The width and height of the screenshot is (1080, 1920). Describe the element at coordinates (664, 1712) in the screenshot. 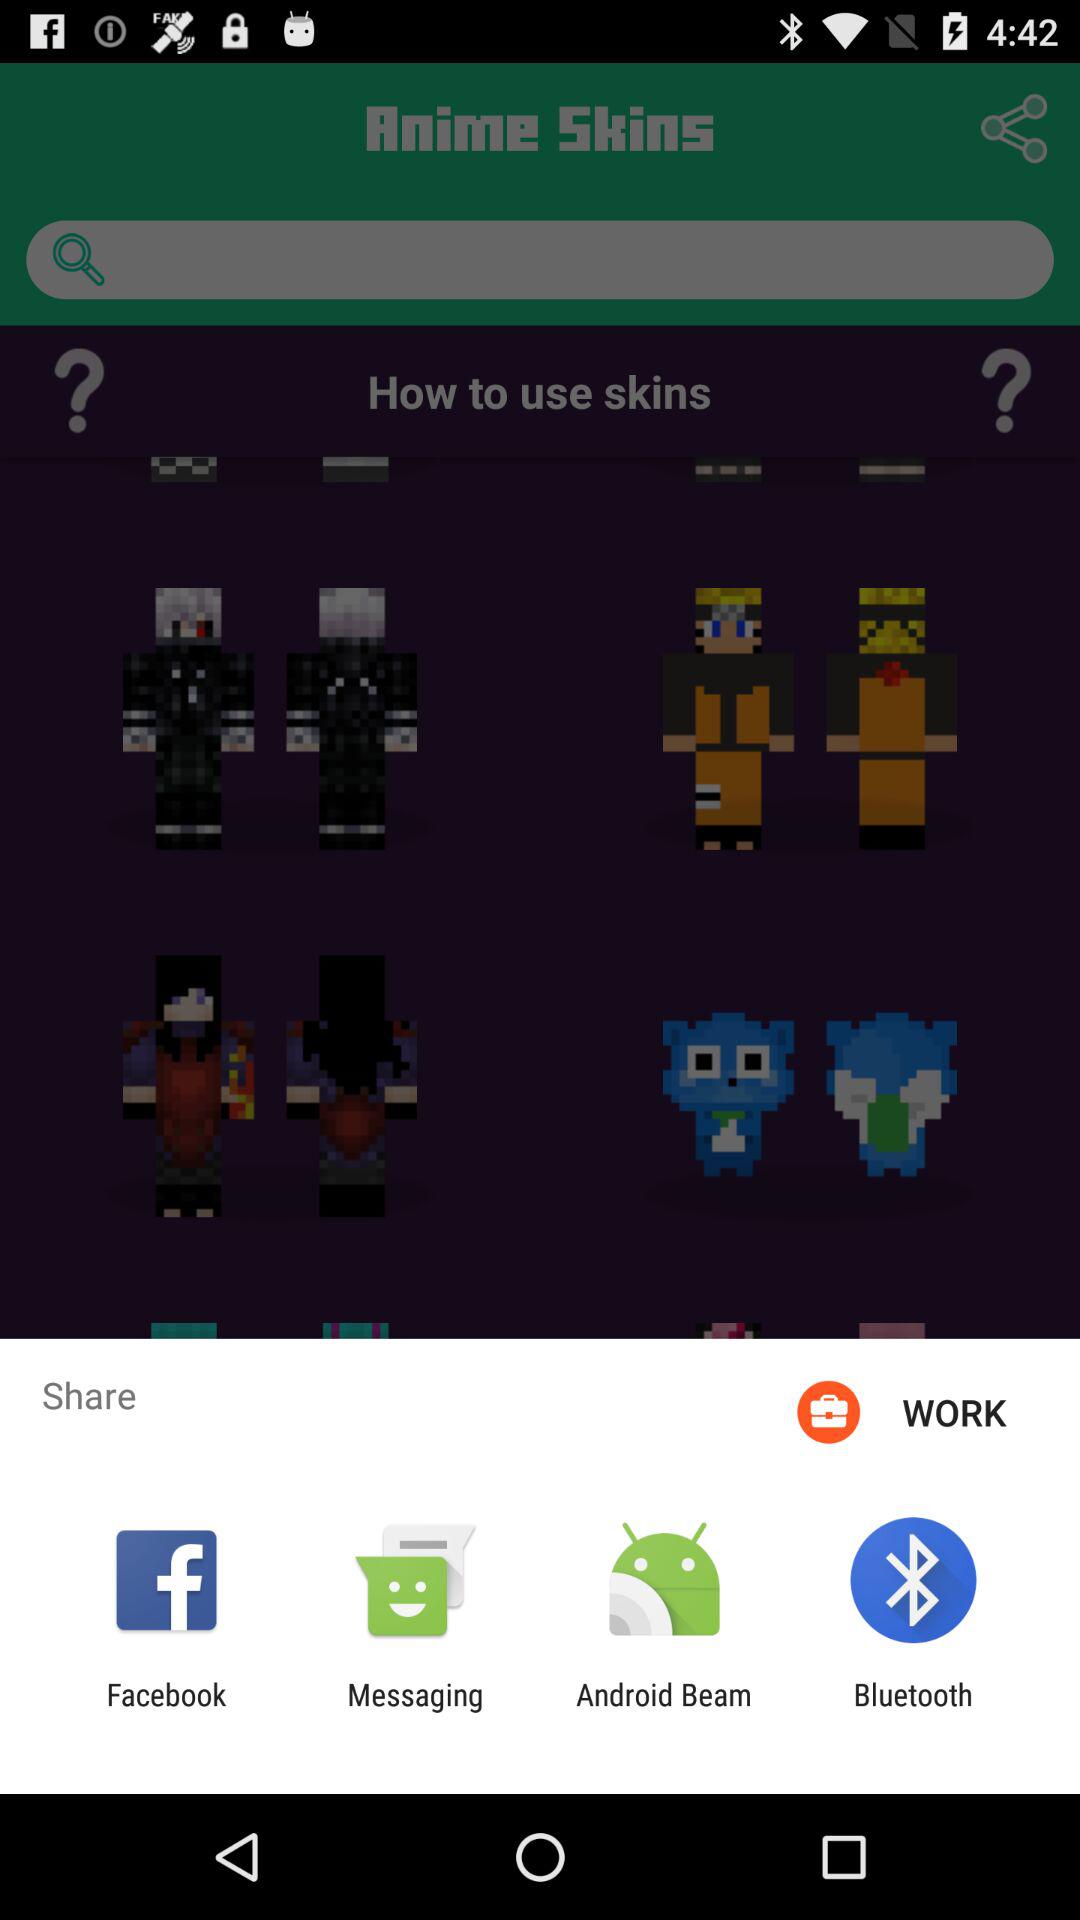

I see `turn on the item to the right of messaging icon` at that location.